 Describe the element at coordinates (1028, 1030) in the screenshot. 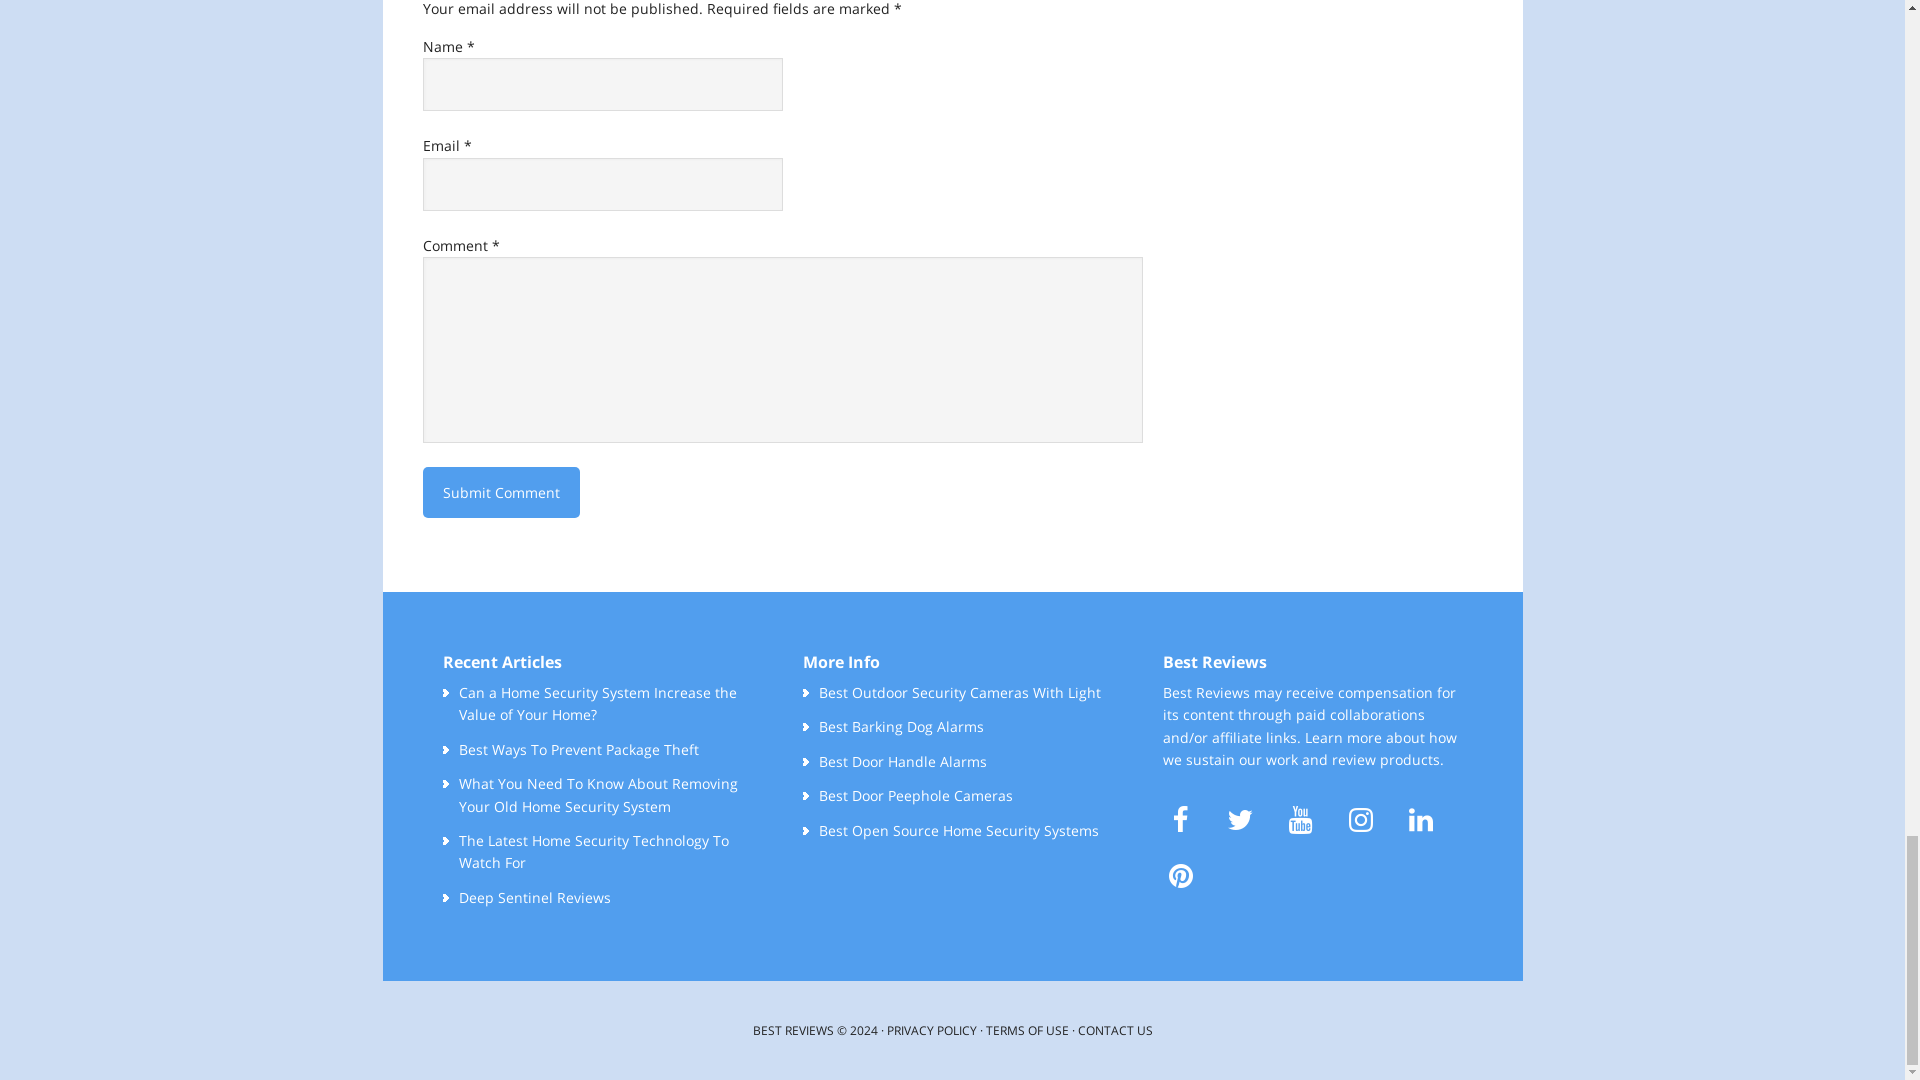

I see `Terms of Use` at that location.